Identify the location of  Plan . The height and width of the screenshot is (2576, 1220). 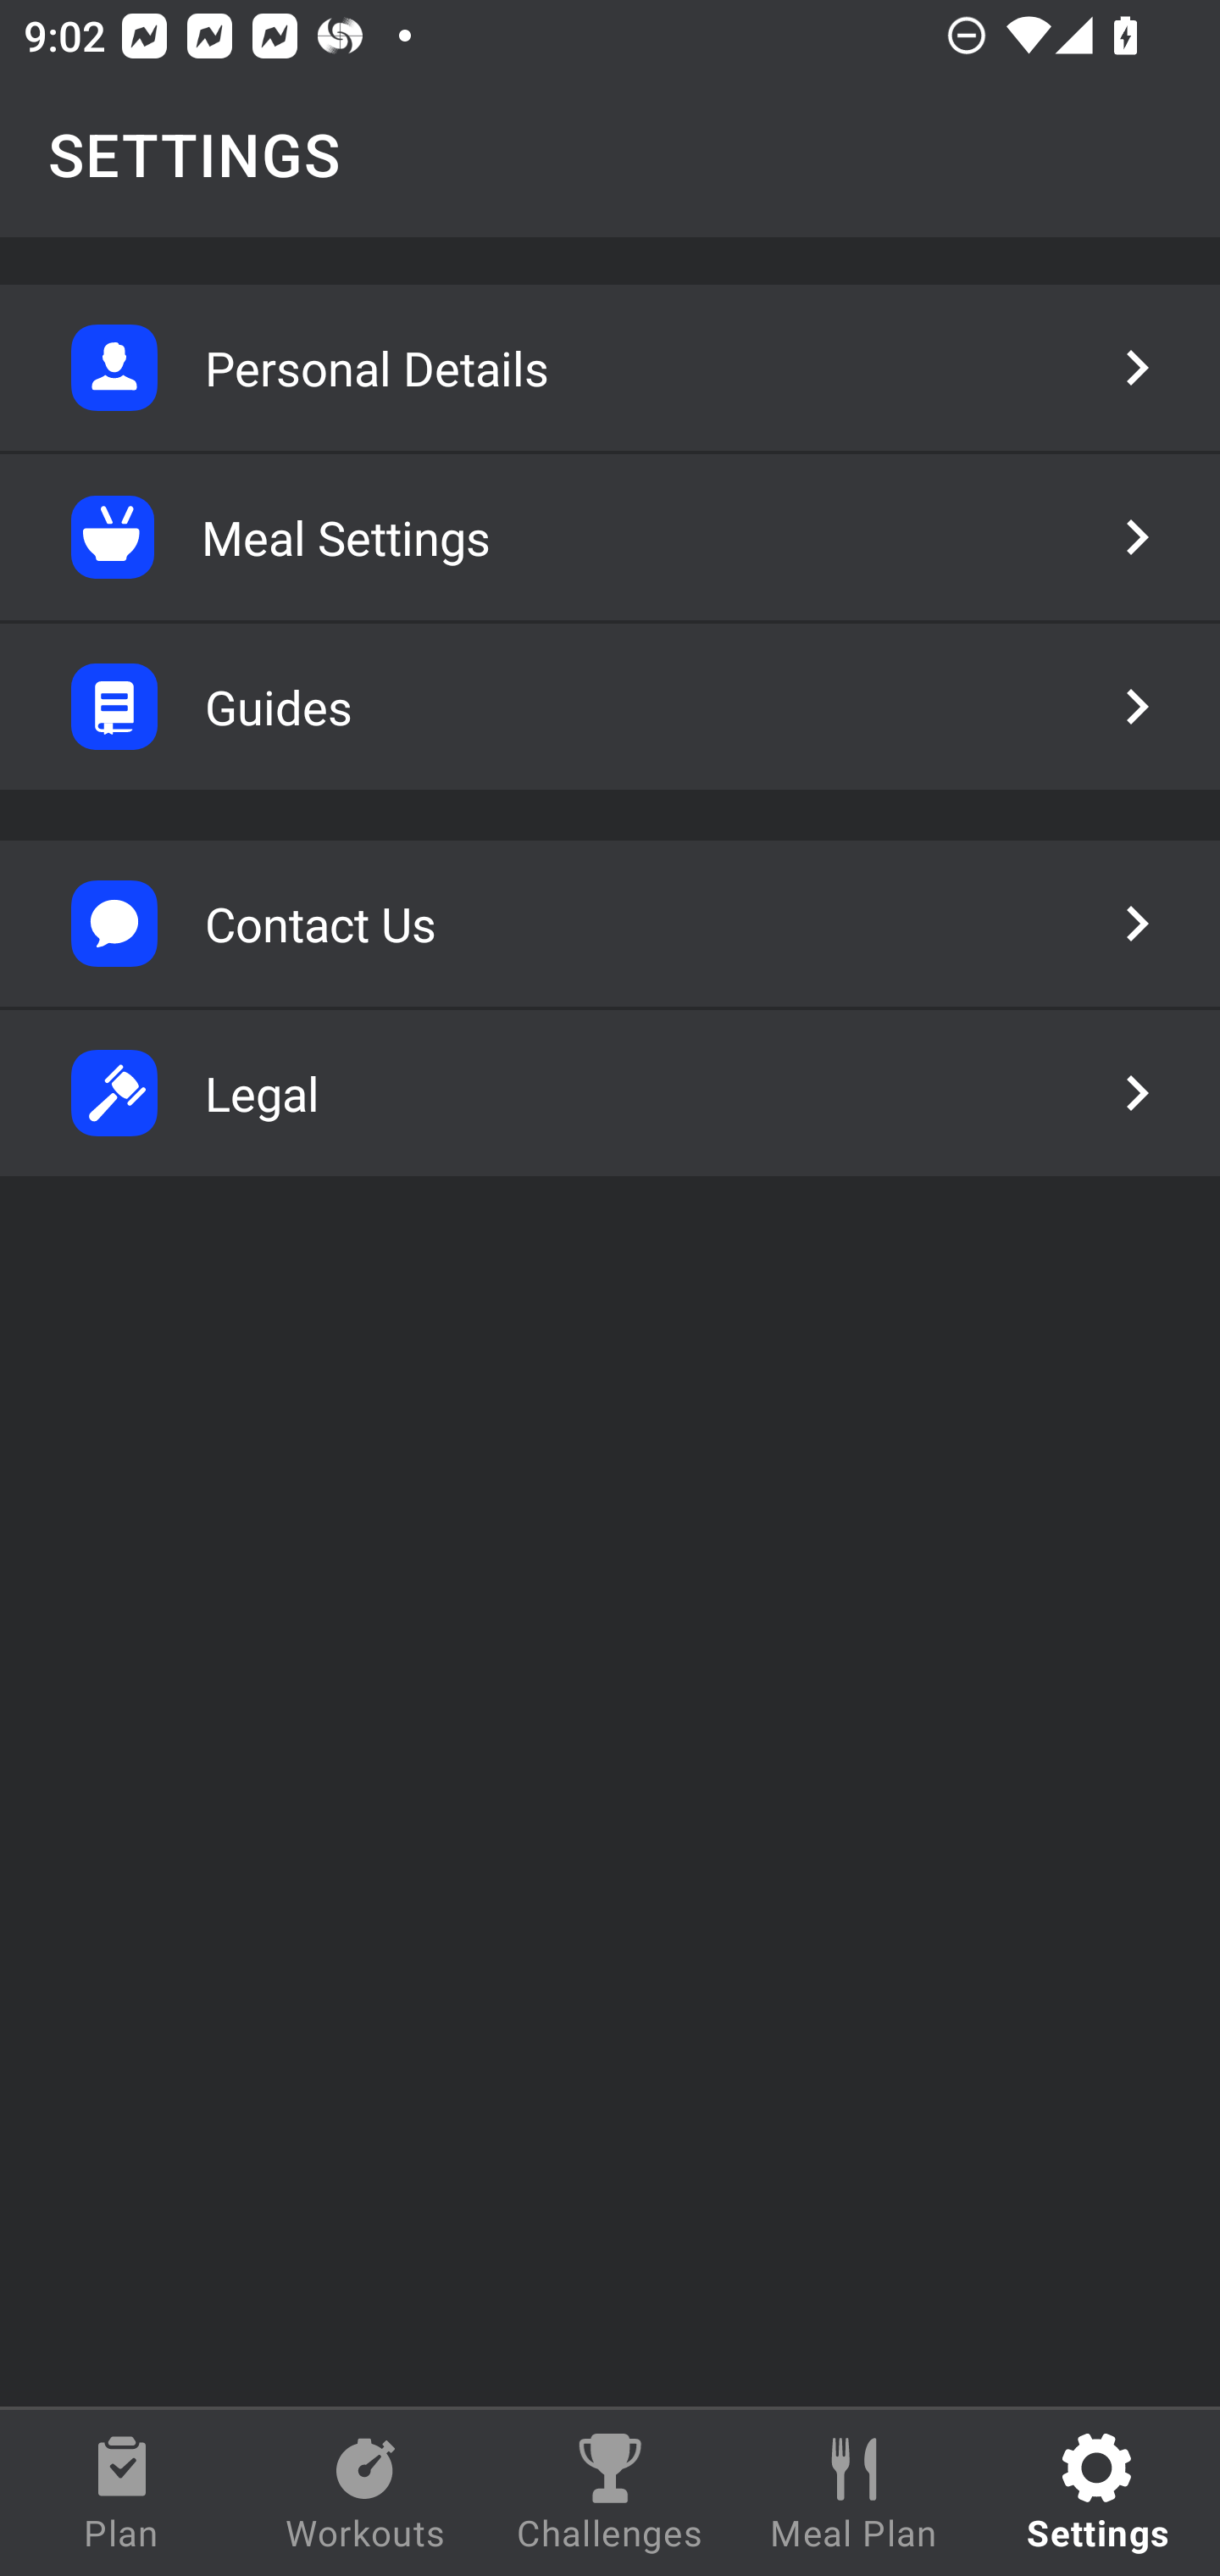
(122, 2493).